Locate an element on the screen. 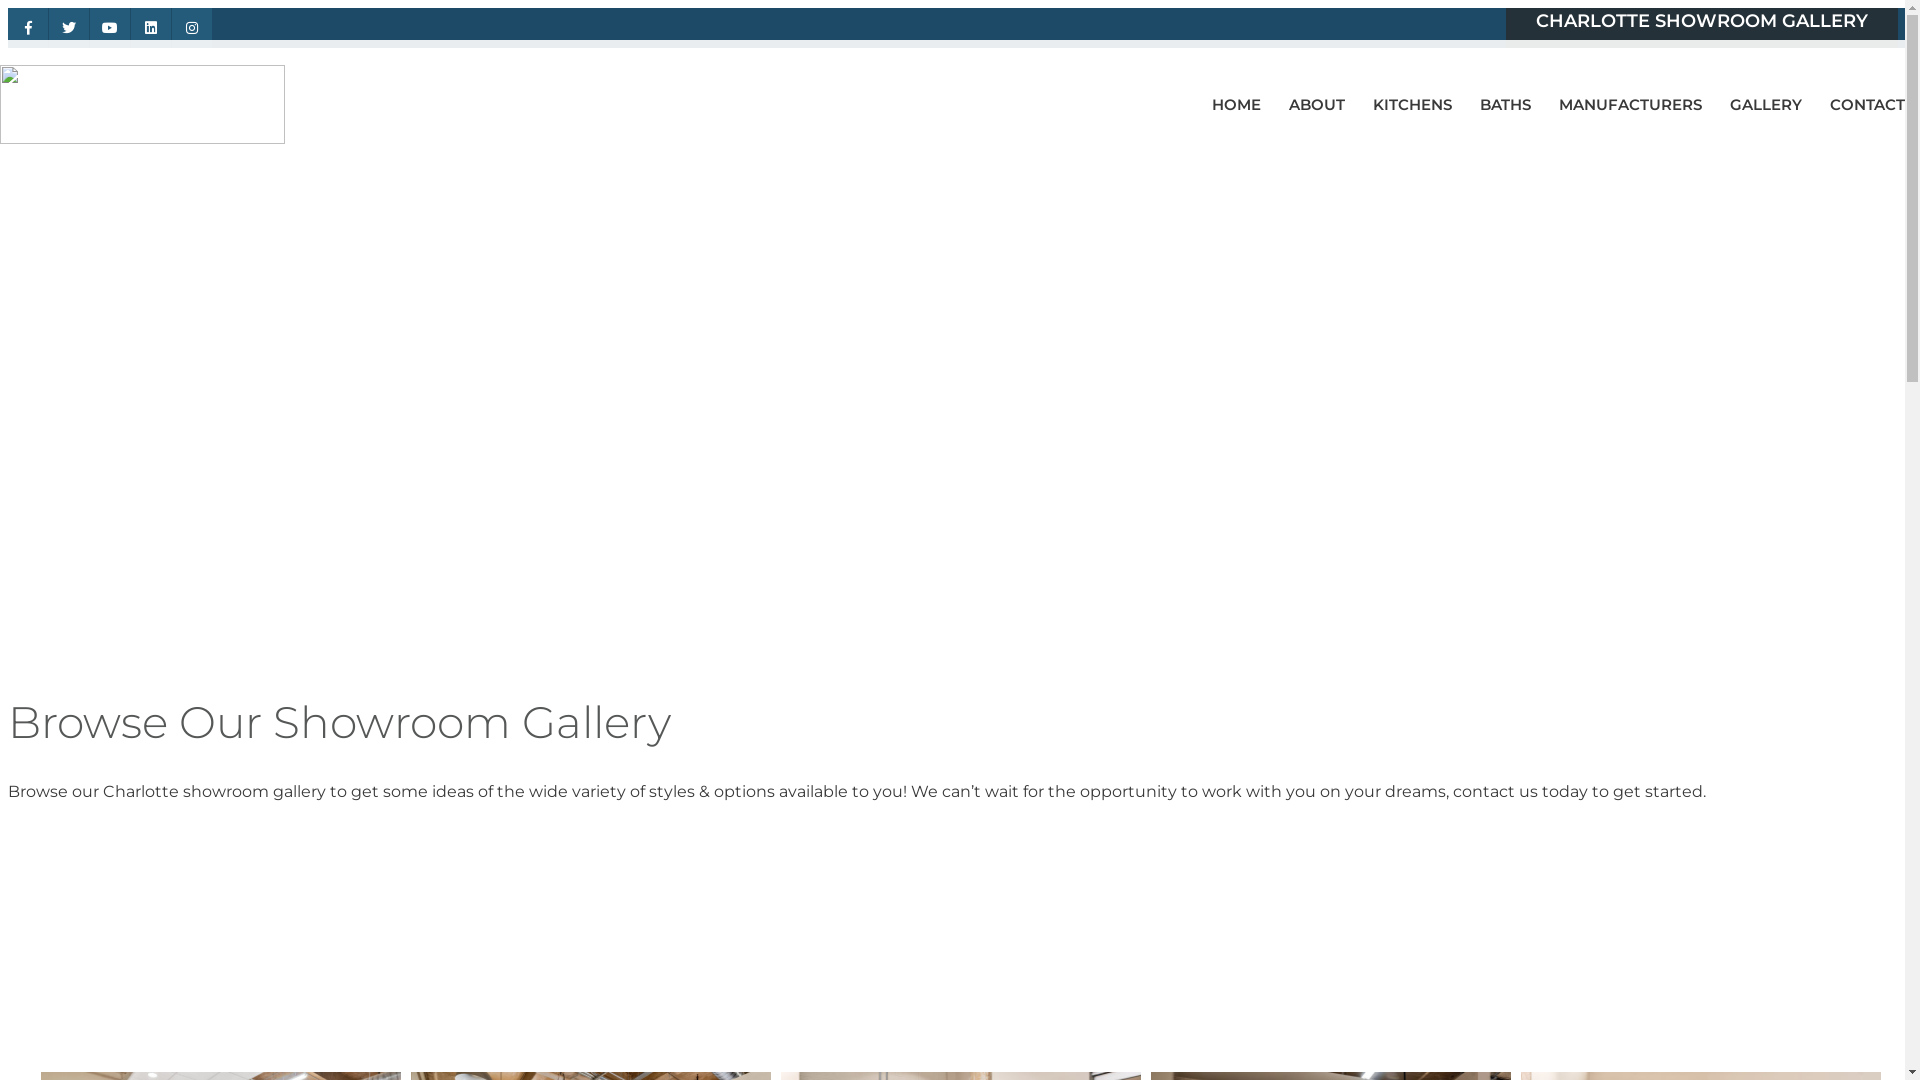  BATHS is located at coordinates (1506, 104).